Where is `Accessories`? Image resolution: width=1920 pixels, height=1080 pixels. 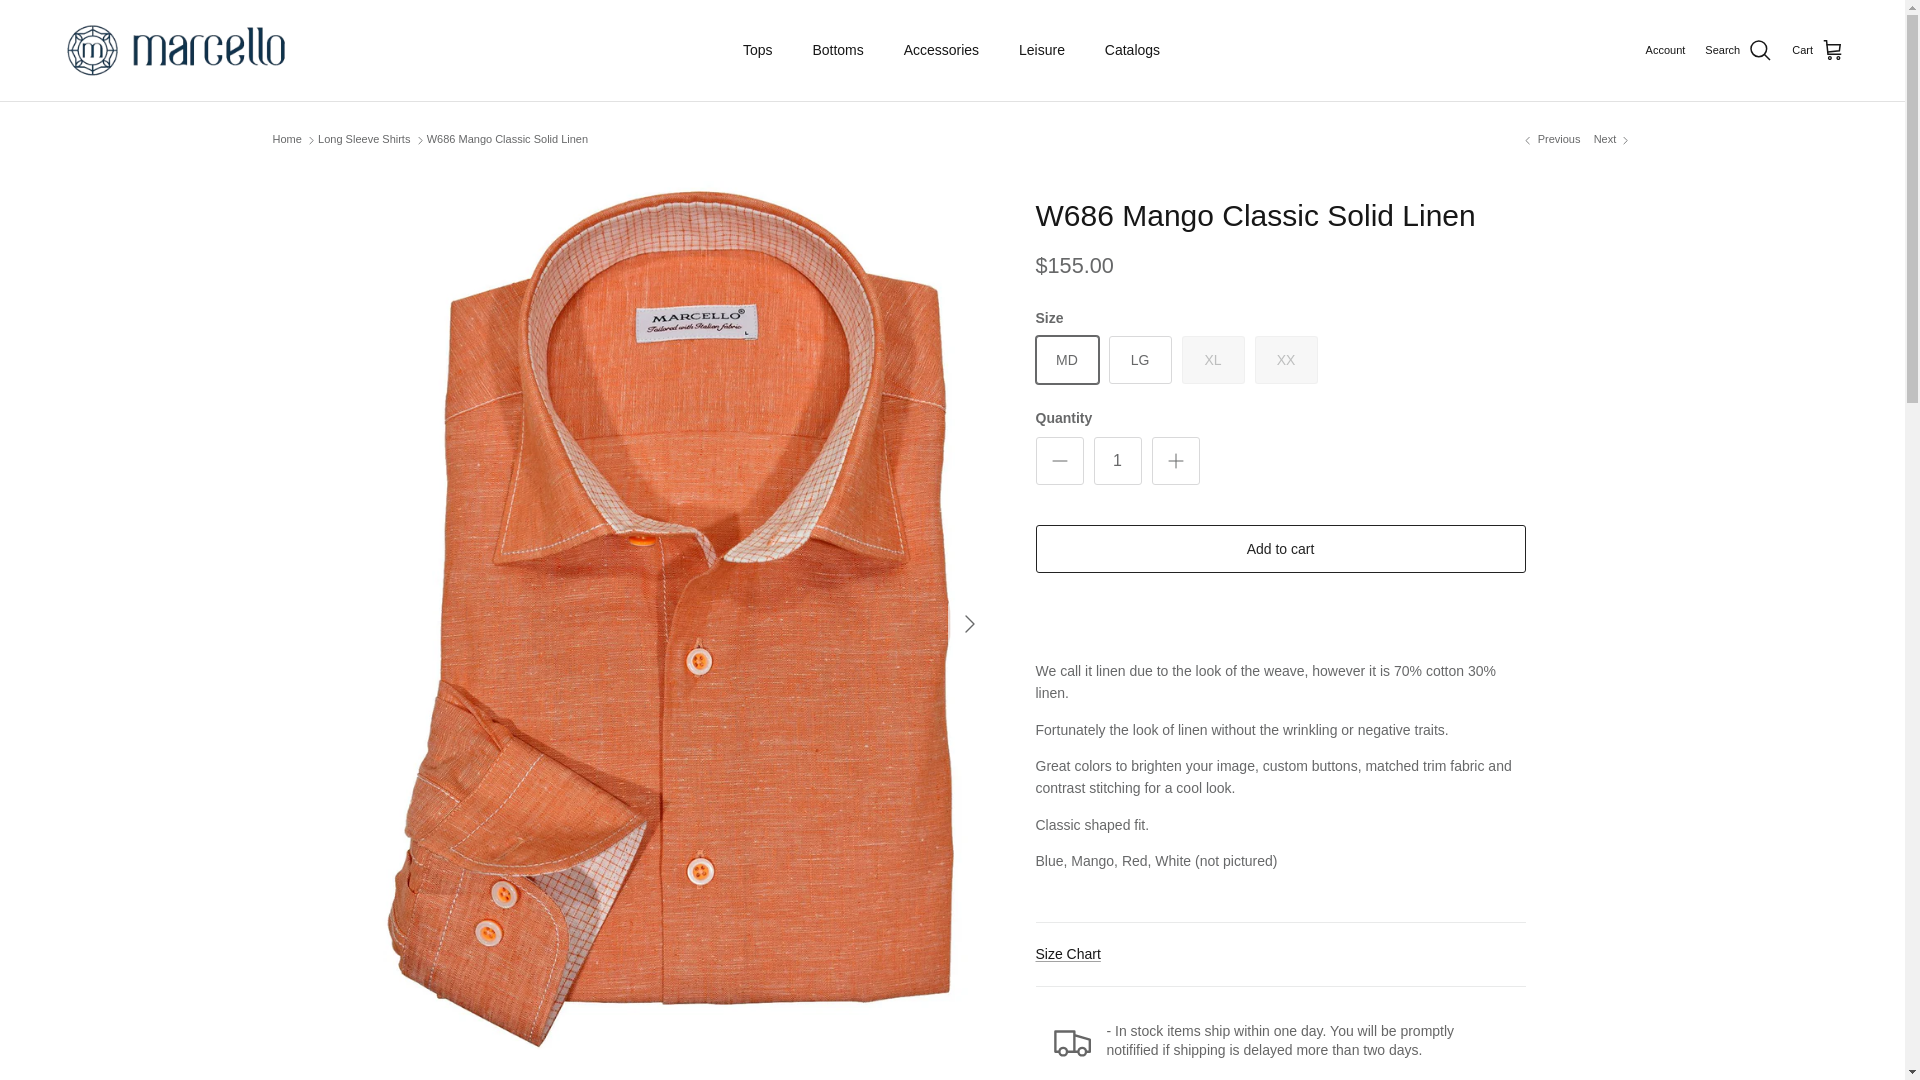 Accessories is located at coordinates (940, 50).